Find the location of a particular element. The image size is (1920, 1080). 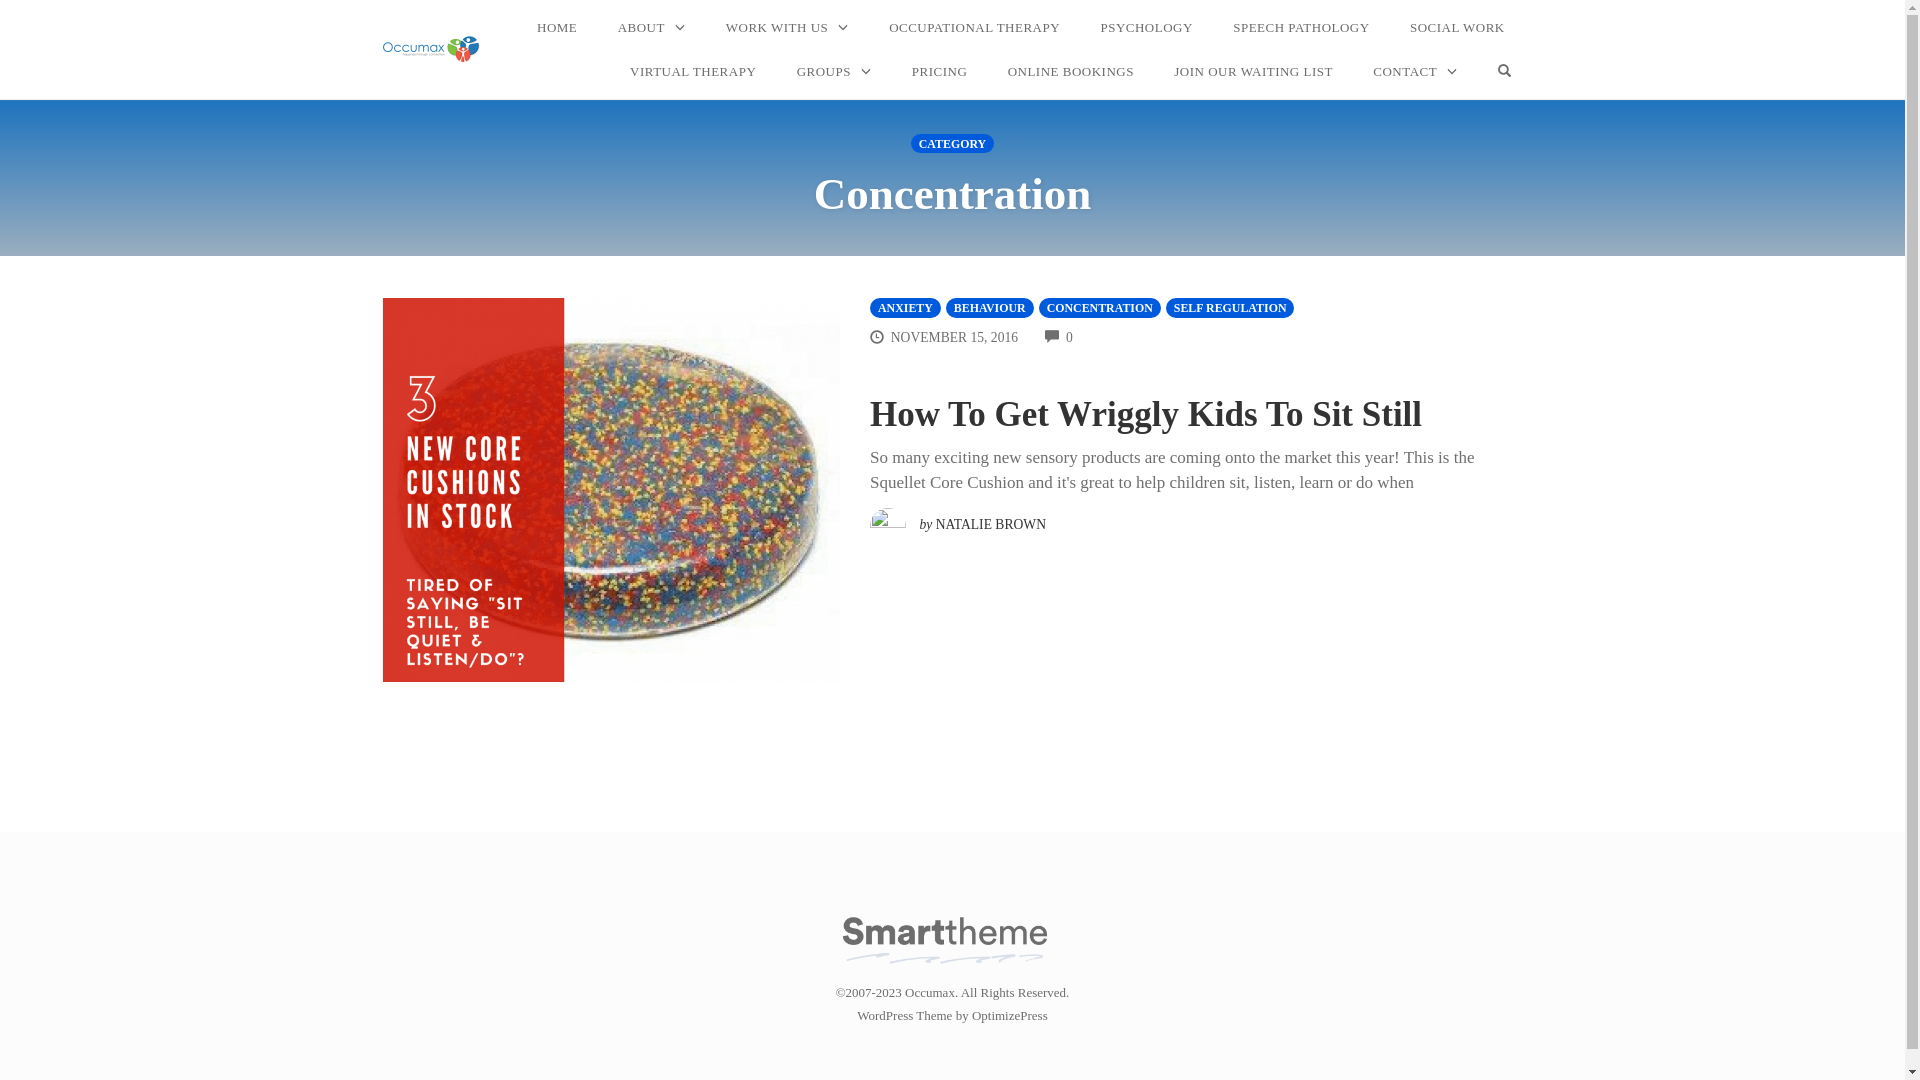

PSYCHOLOGY is located at coordinates (1146, 28).